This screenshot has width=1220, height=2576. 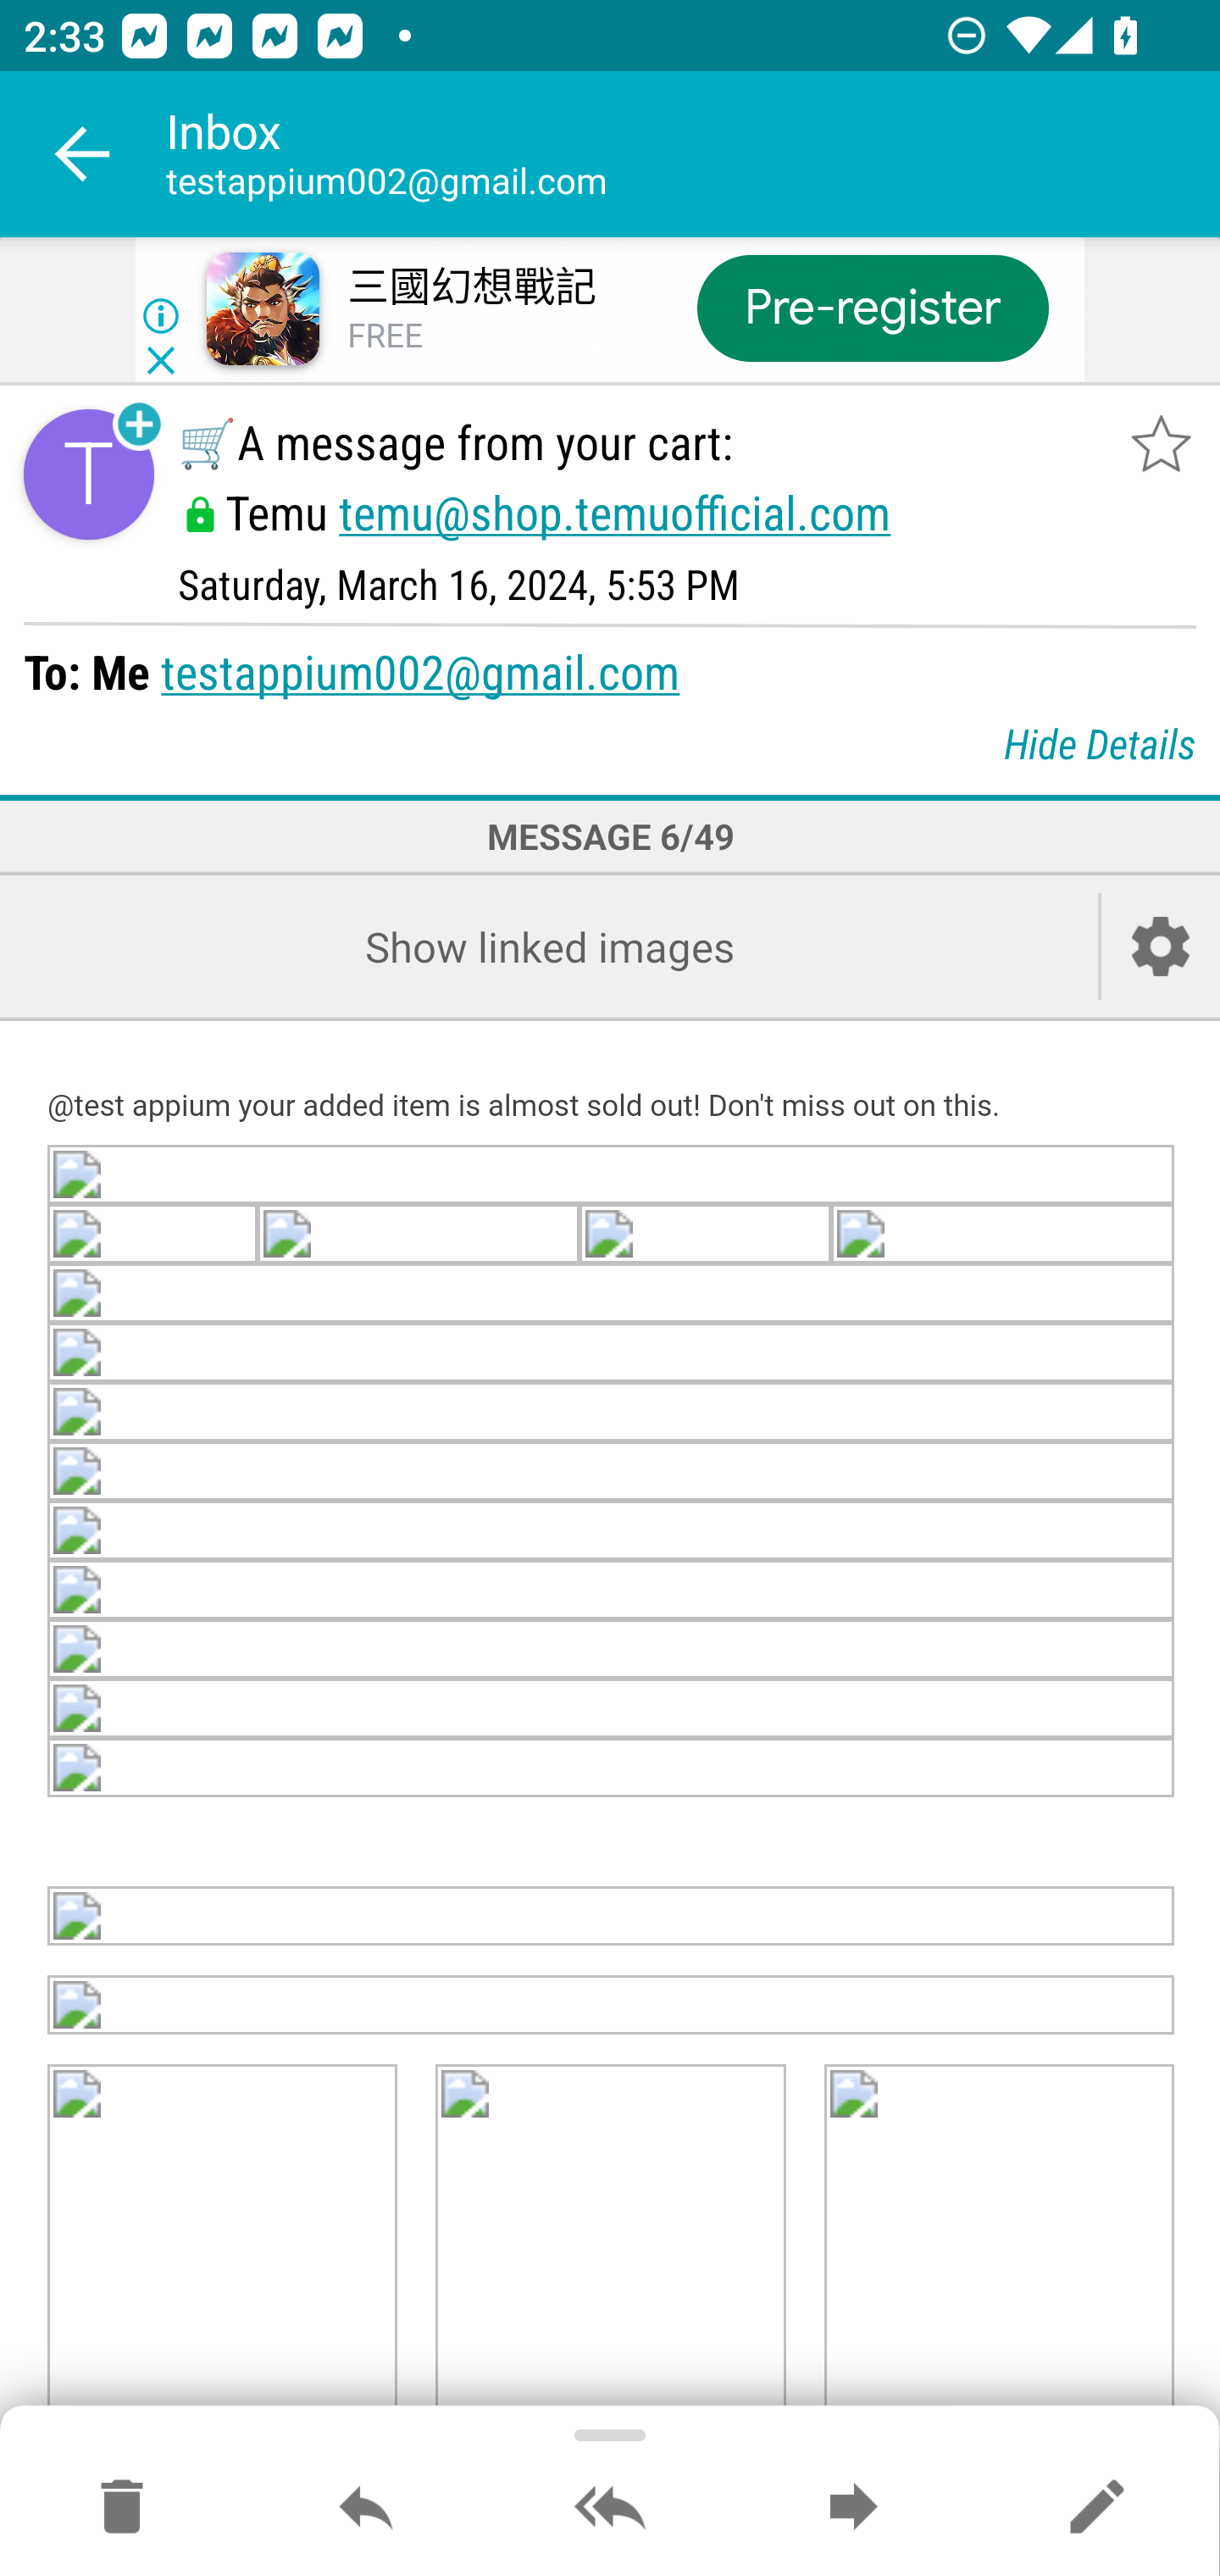 I want to click on mbs_landing_goods, so click(x=999, y=2240).